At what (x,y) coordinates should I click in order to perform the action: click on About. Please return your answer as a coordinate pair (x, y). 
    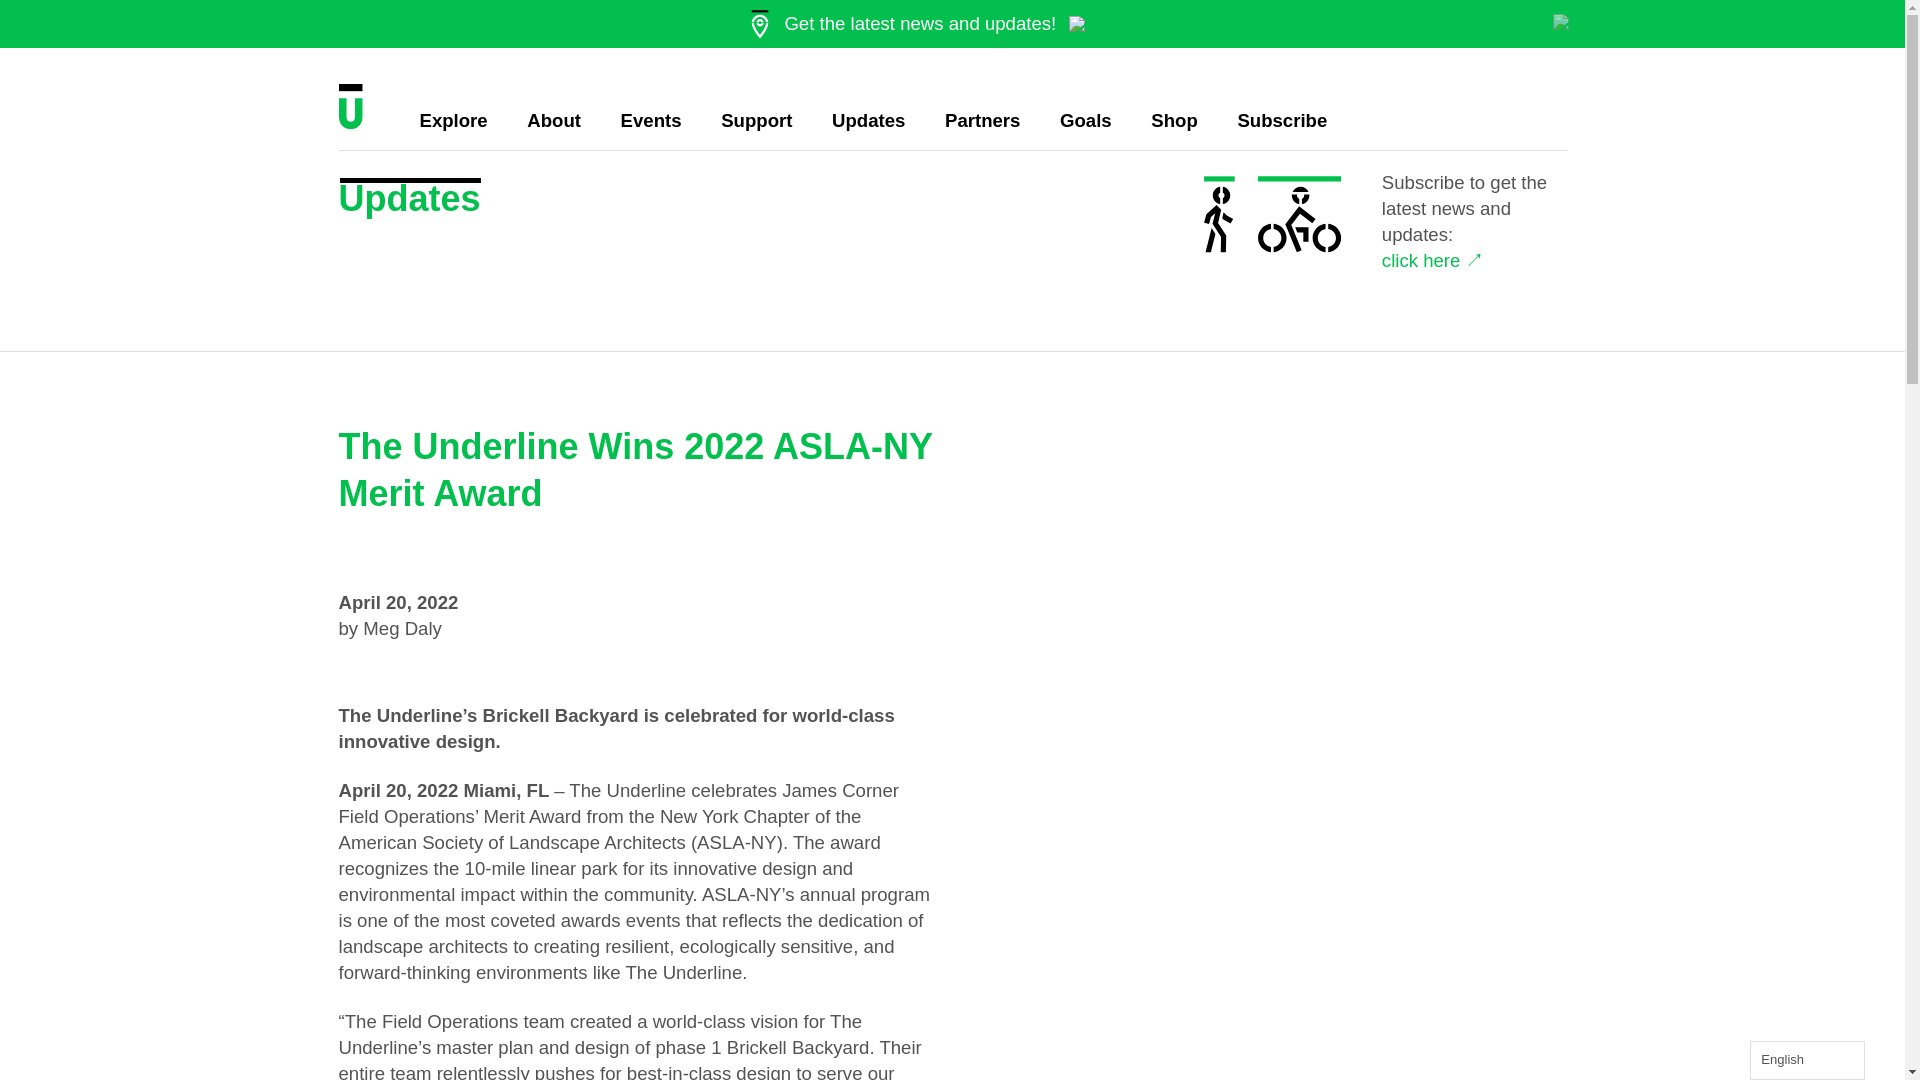
    Looking at the image, I should click on (554, 120).